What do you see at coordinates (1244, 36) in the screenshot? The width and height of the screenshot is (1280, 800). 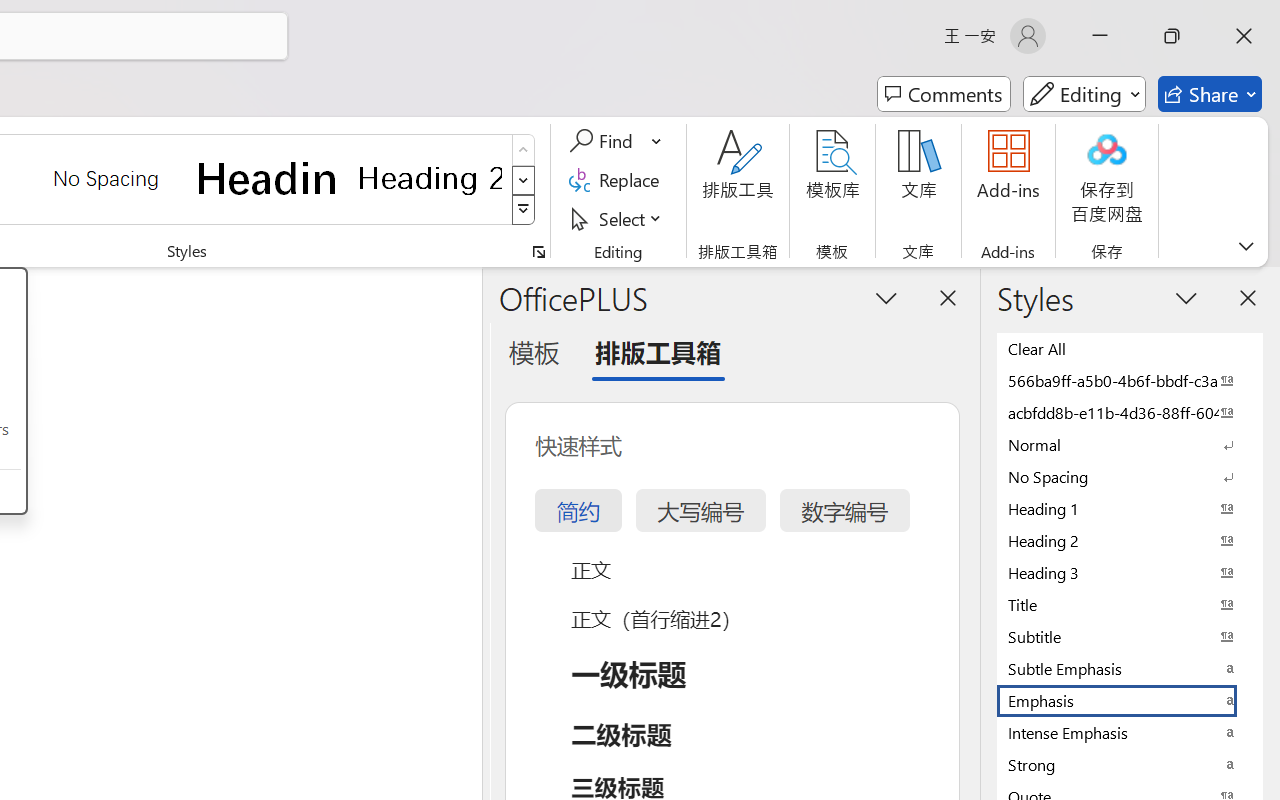 I see `Close` at bounding box center [1244, 36].